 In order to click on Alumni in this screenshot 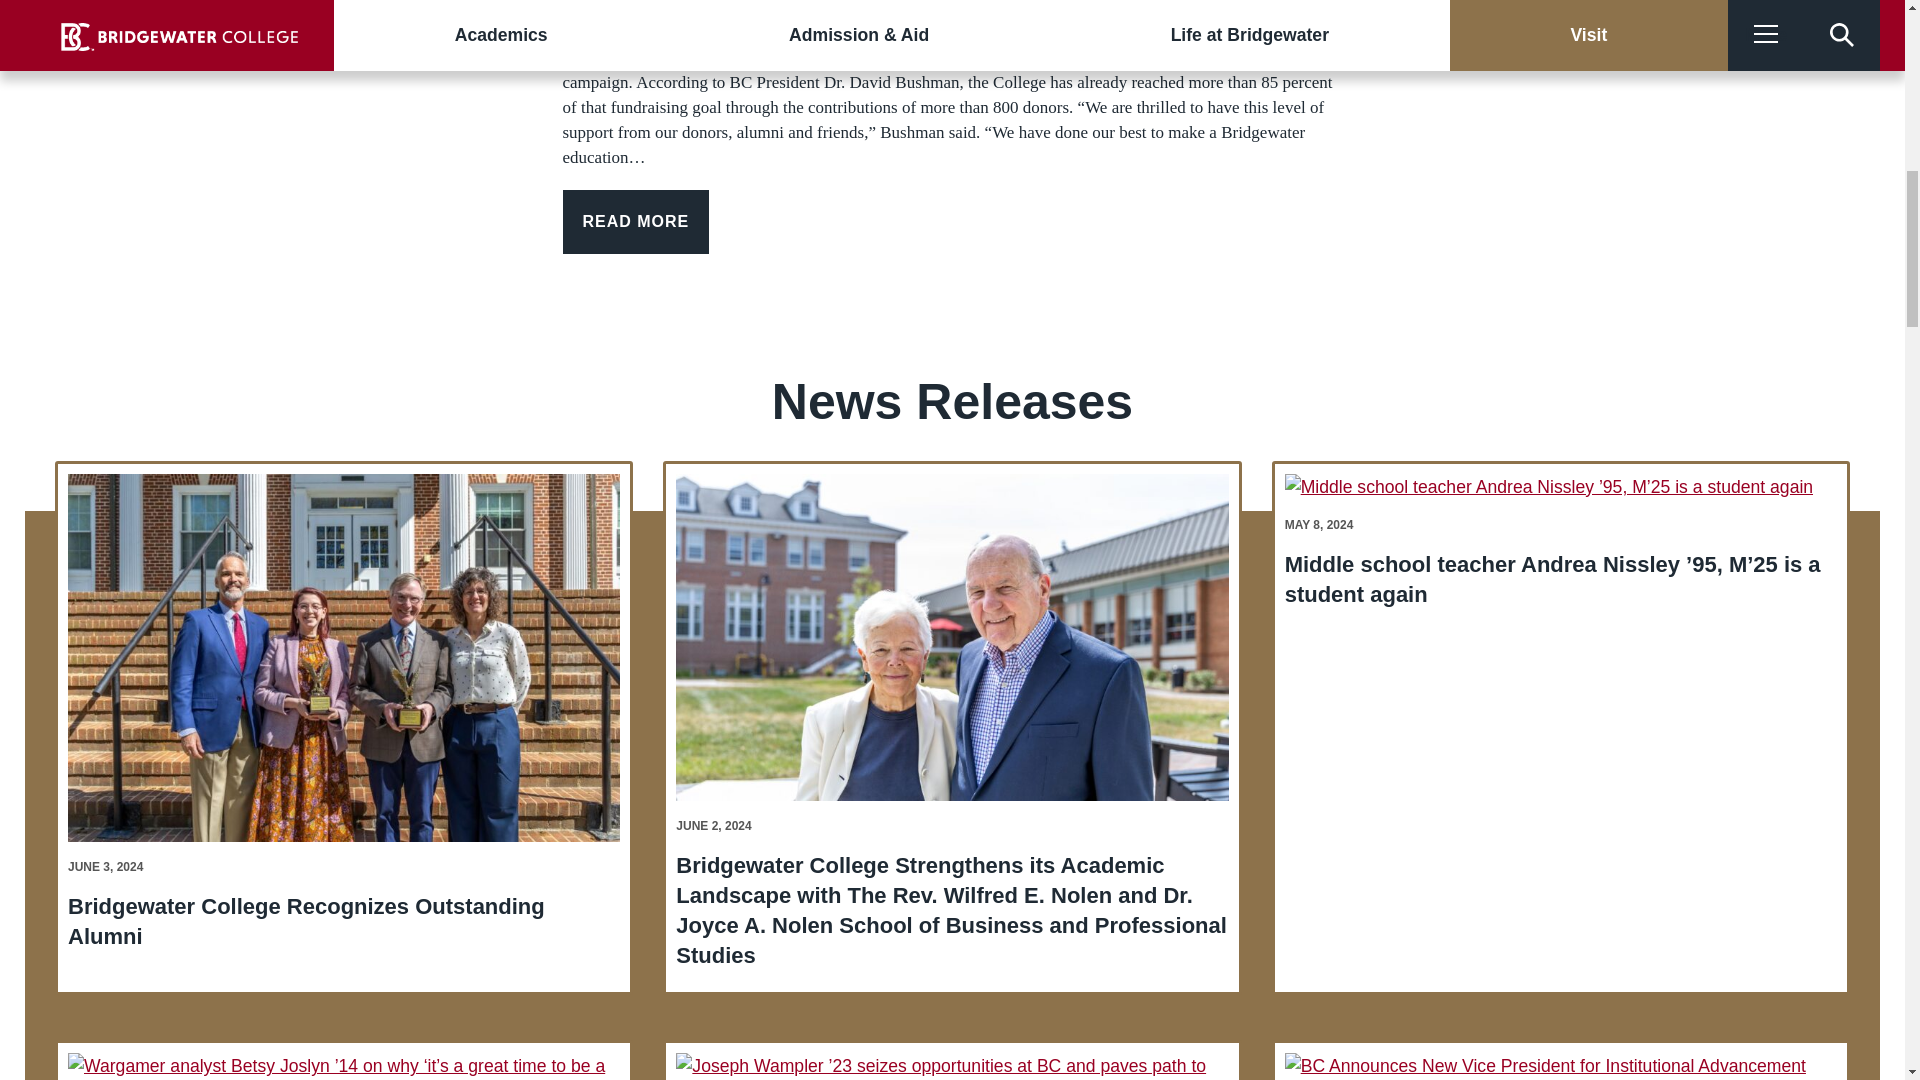, I will do `click(344, 656)`.